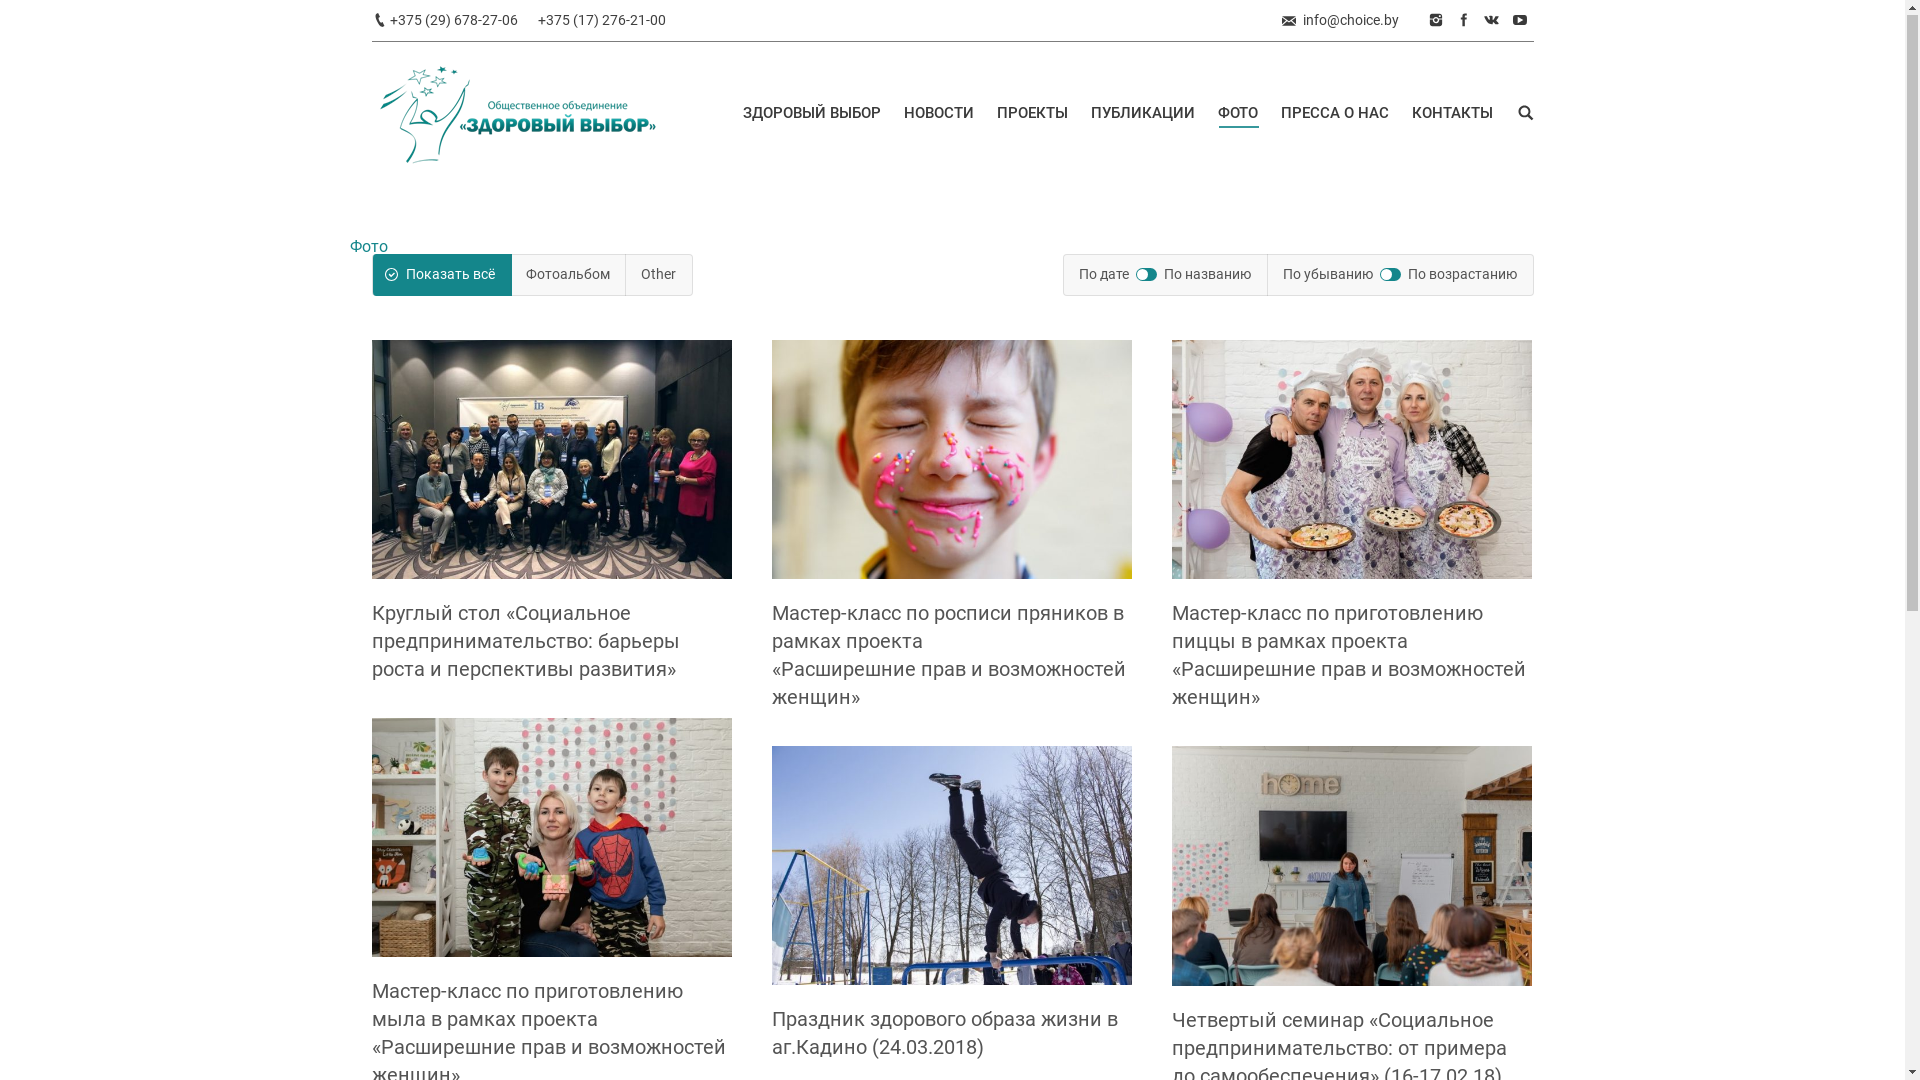 The width and height of the screenshot is (1920, 1080). Describe the element at coordinates (454, 21) in the screenshot. I see `+375 (29) 678-27-06` at that location.